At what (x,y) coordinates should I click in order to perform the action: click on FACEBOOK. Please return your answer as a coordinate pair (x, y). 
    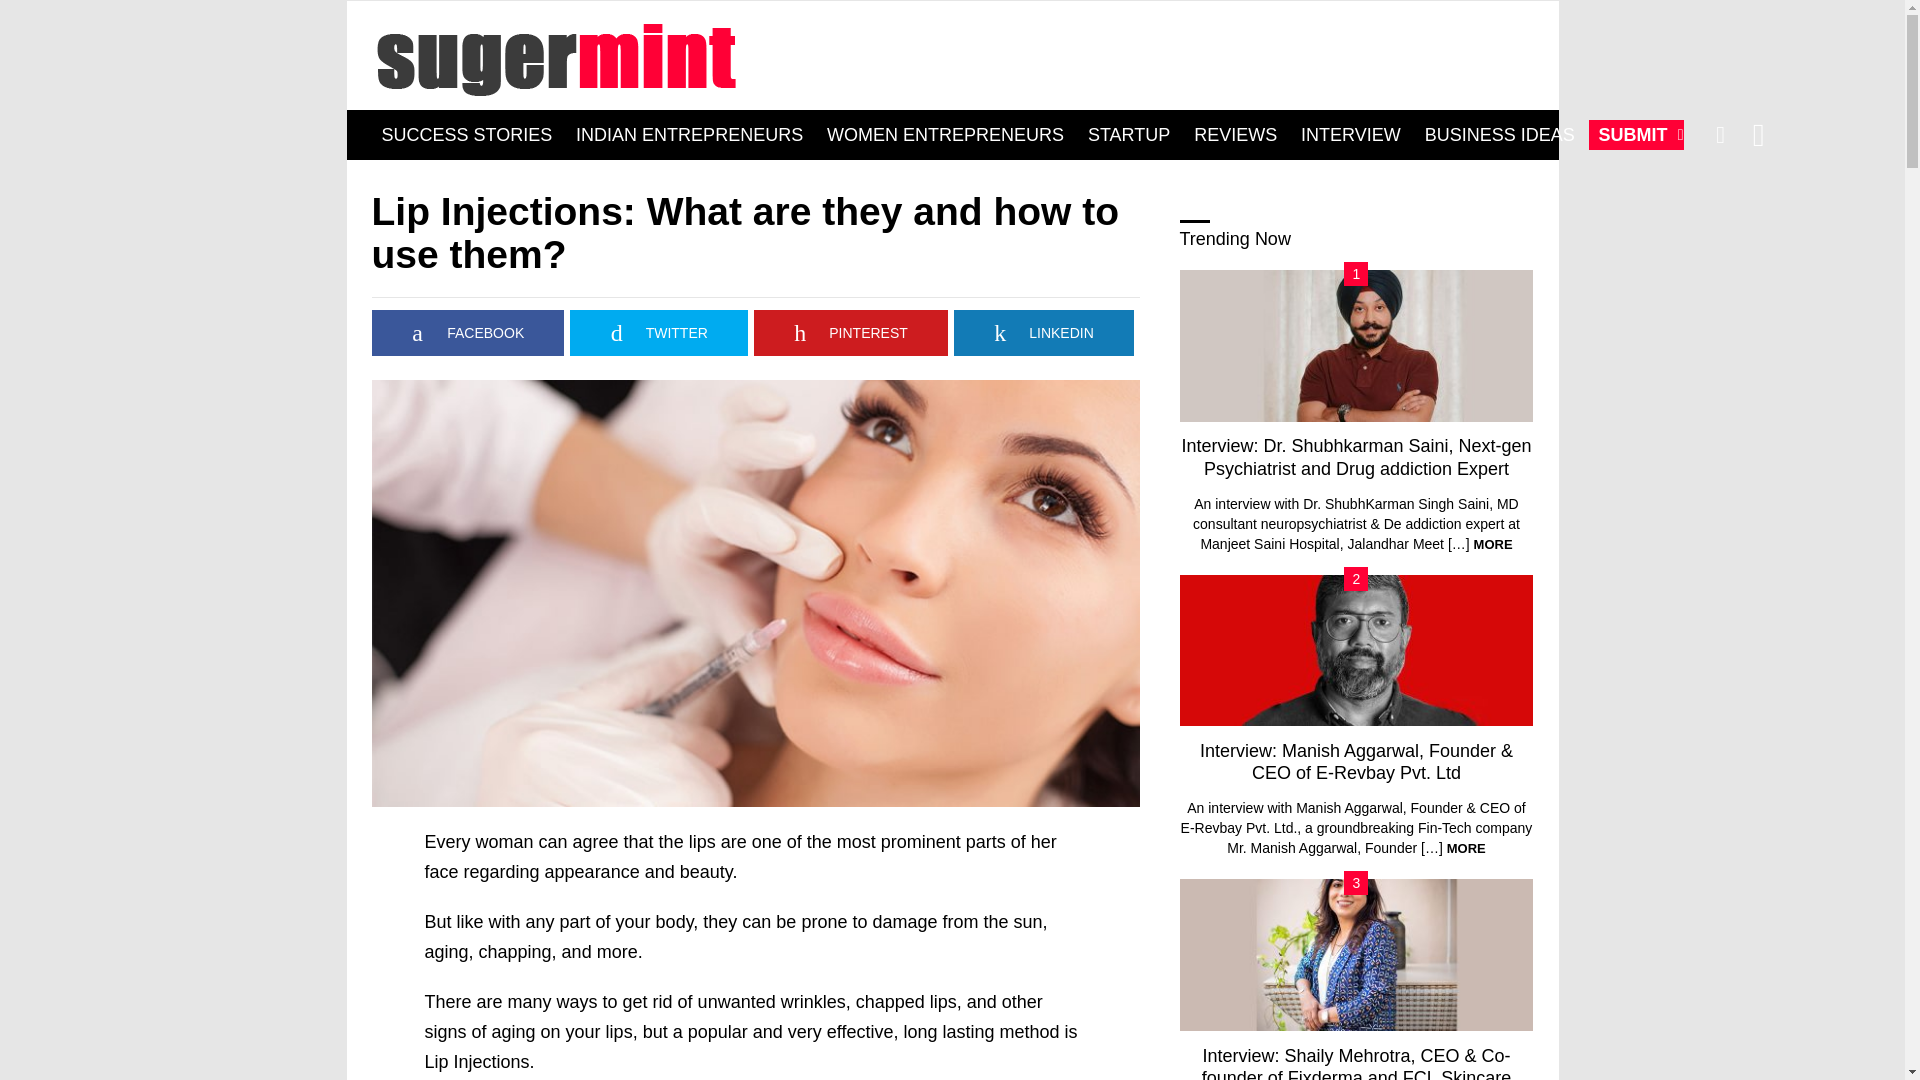
    Looking at the image, I should click on (468, 332).